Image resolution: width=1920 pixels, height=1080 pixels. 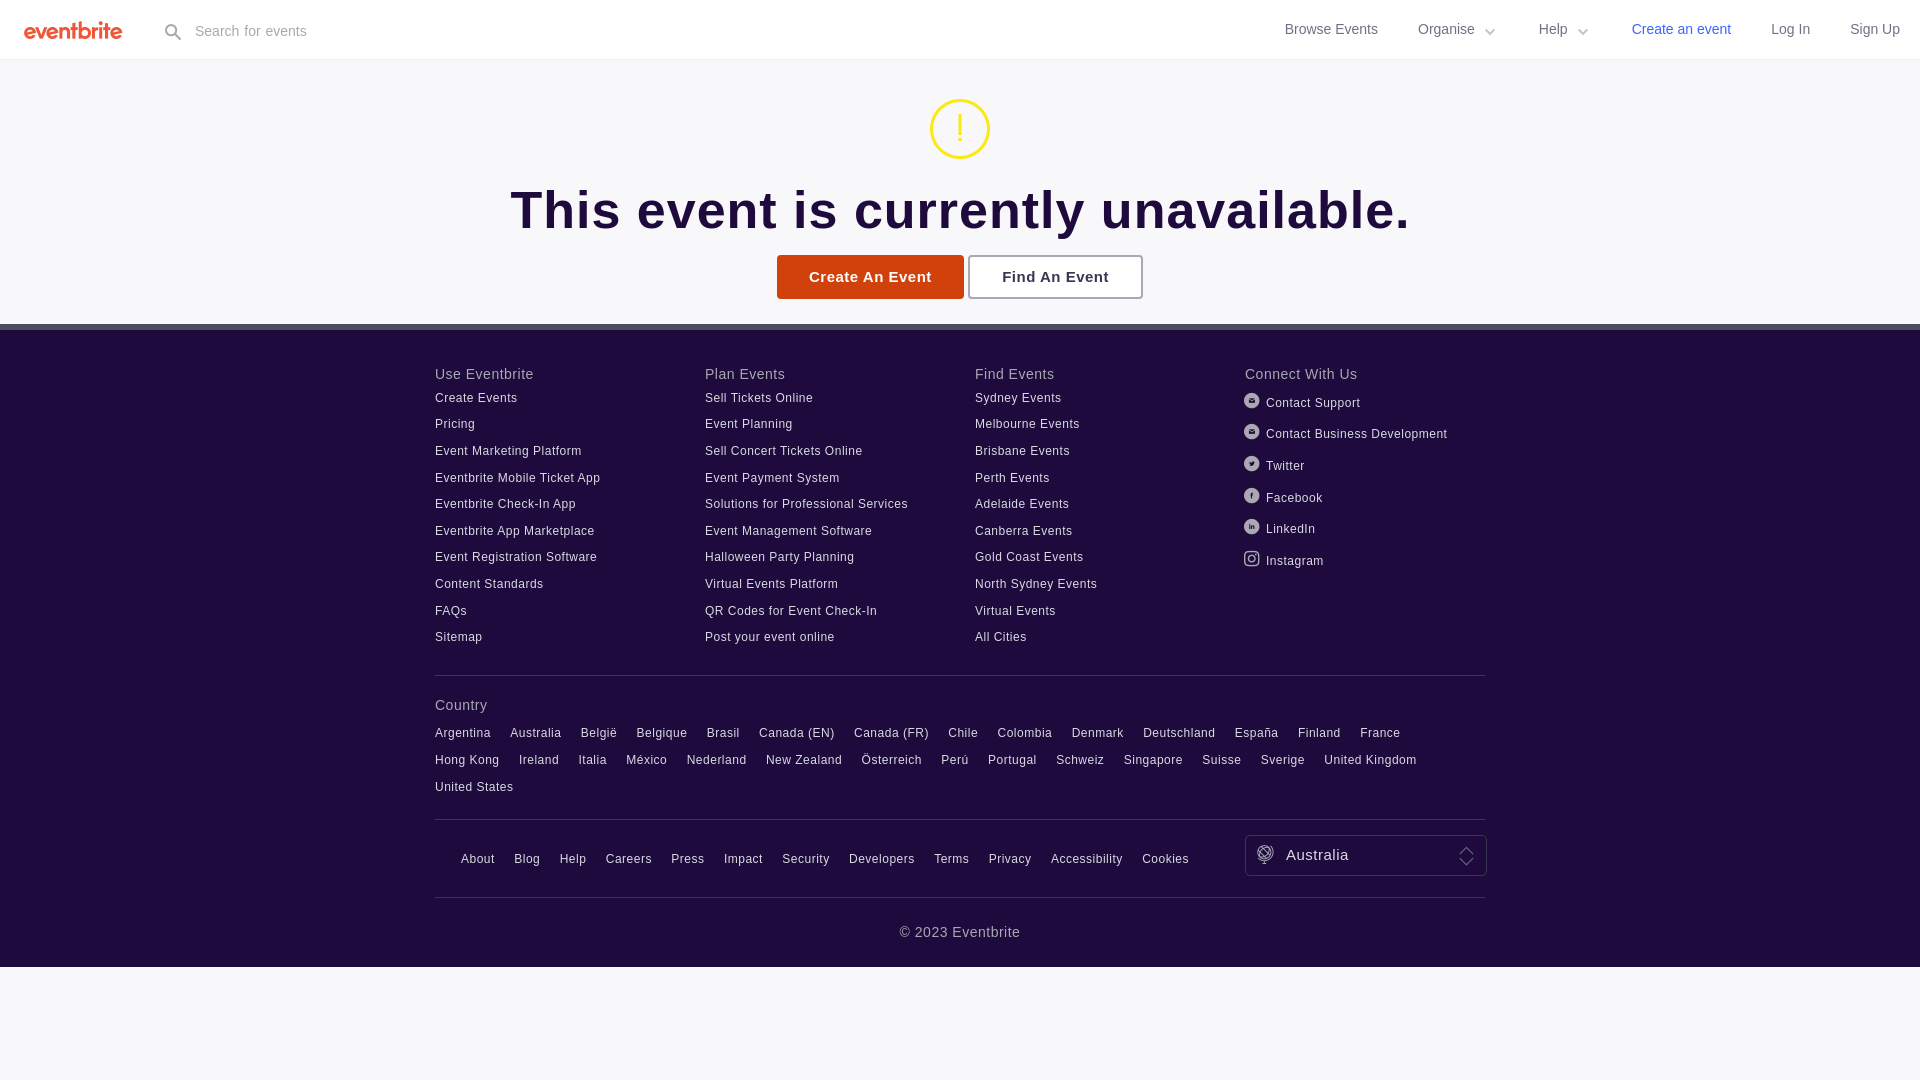 What do you see at coordinates (506, 504) in the screenshot?
I see `Eventbrite Check-In App` at bounding box center [506, 504].